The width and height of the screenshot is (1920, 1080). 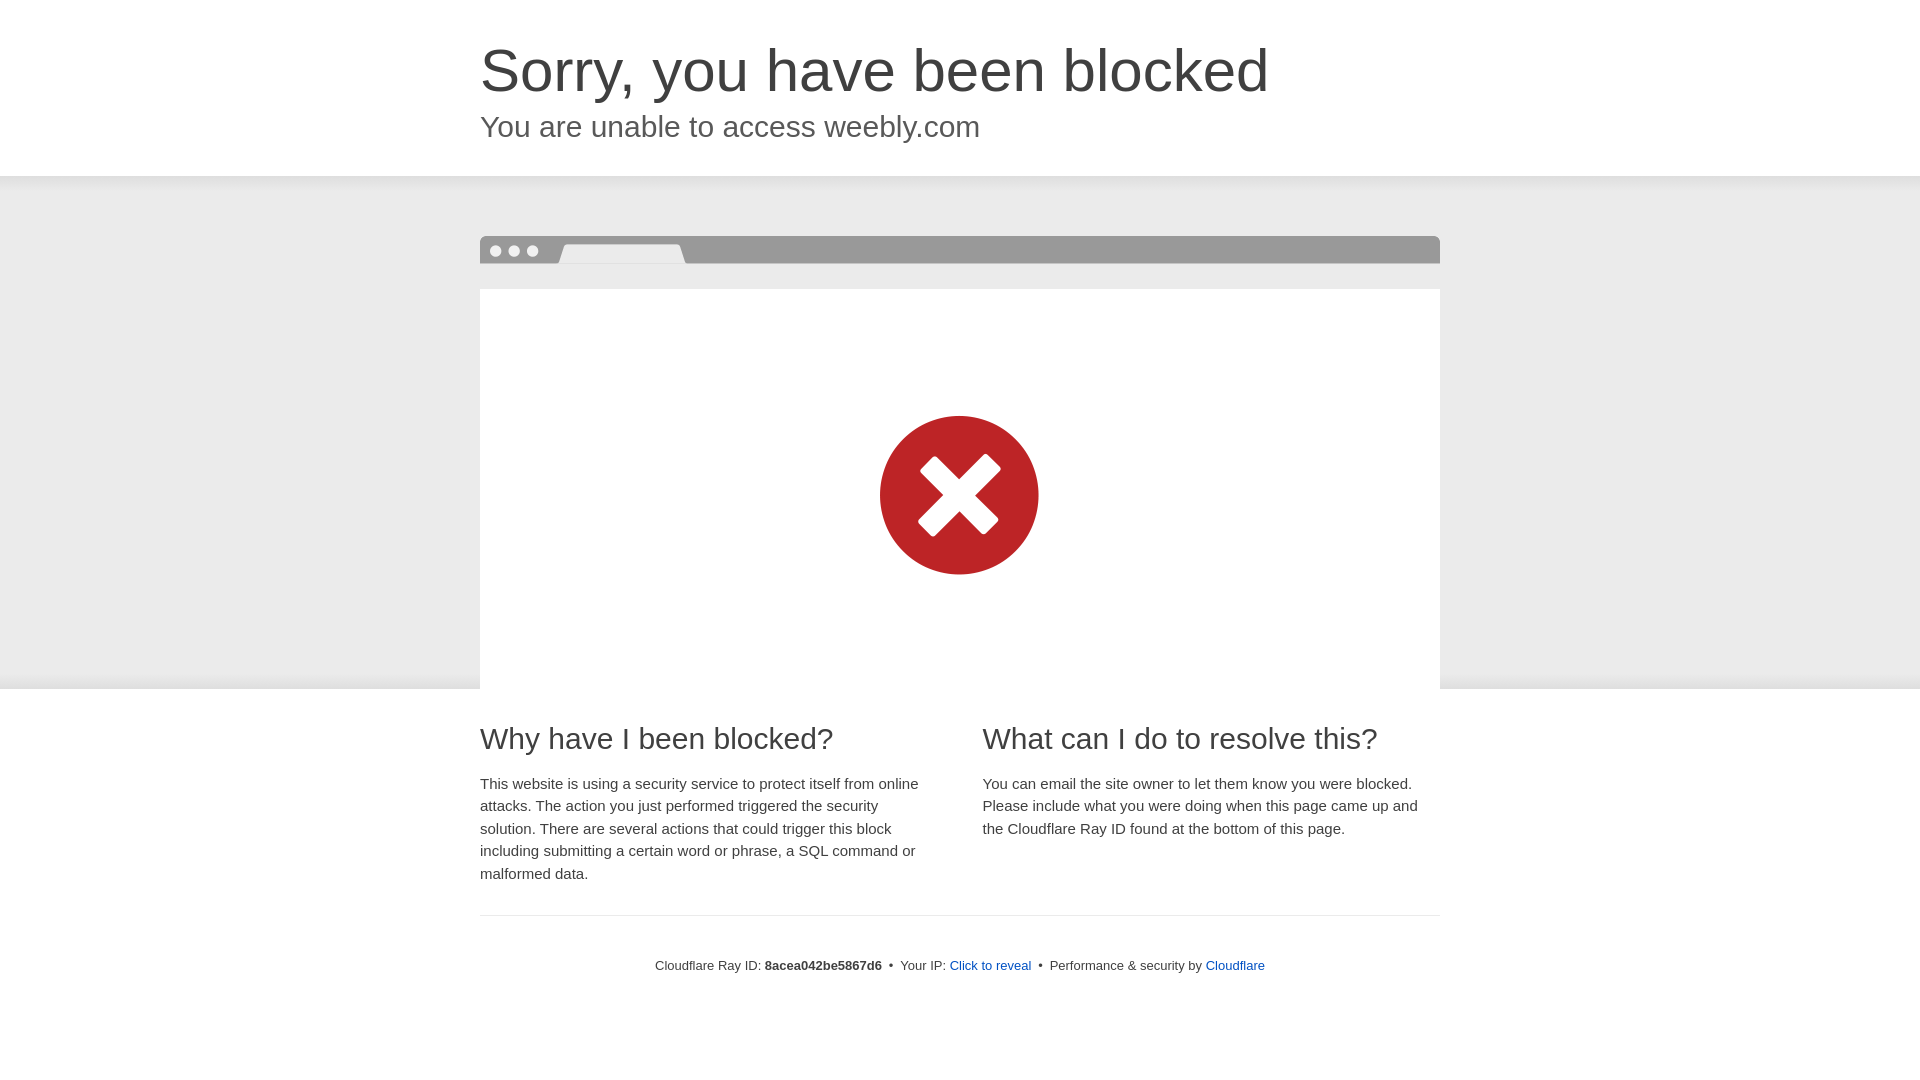 What do you see at coordinates (991, 966) in the screenshot?
I see `Click to reveal` at bounding box center [991, 966].